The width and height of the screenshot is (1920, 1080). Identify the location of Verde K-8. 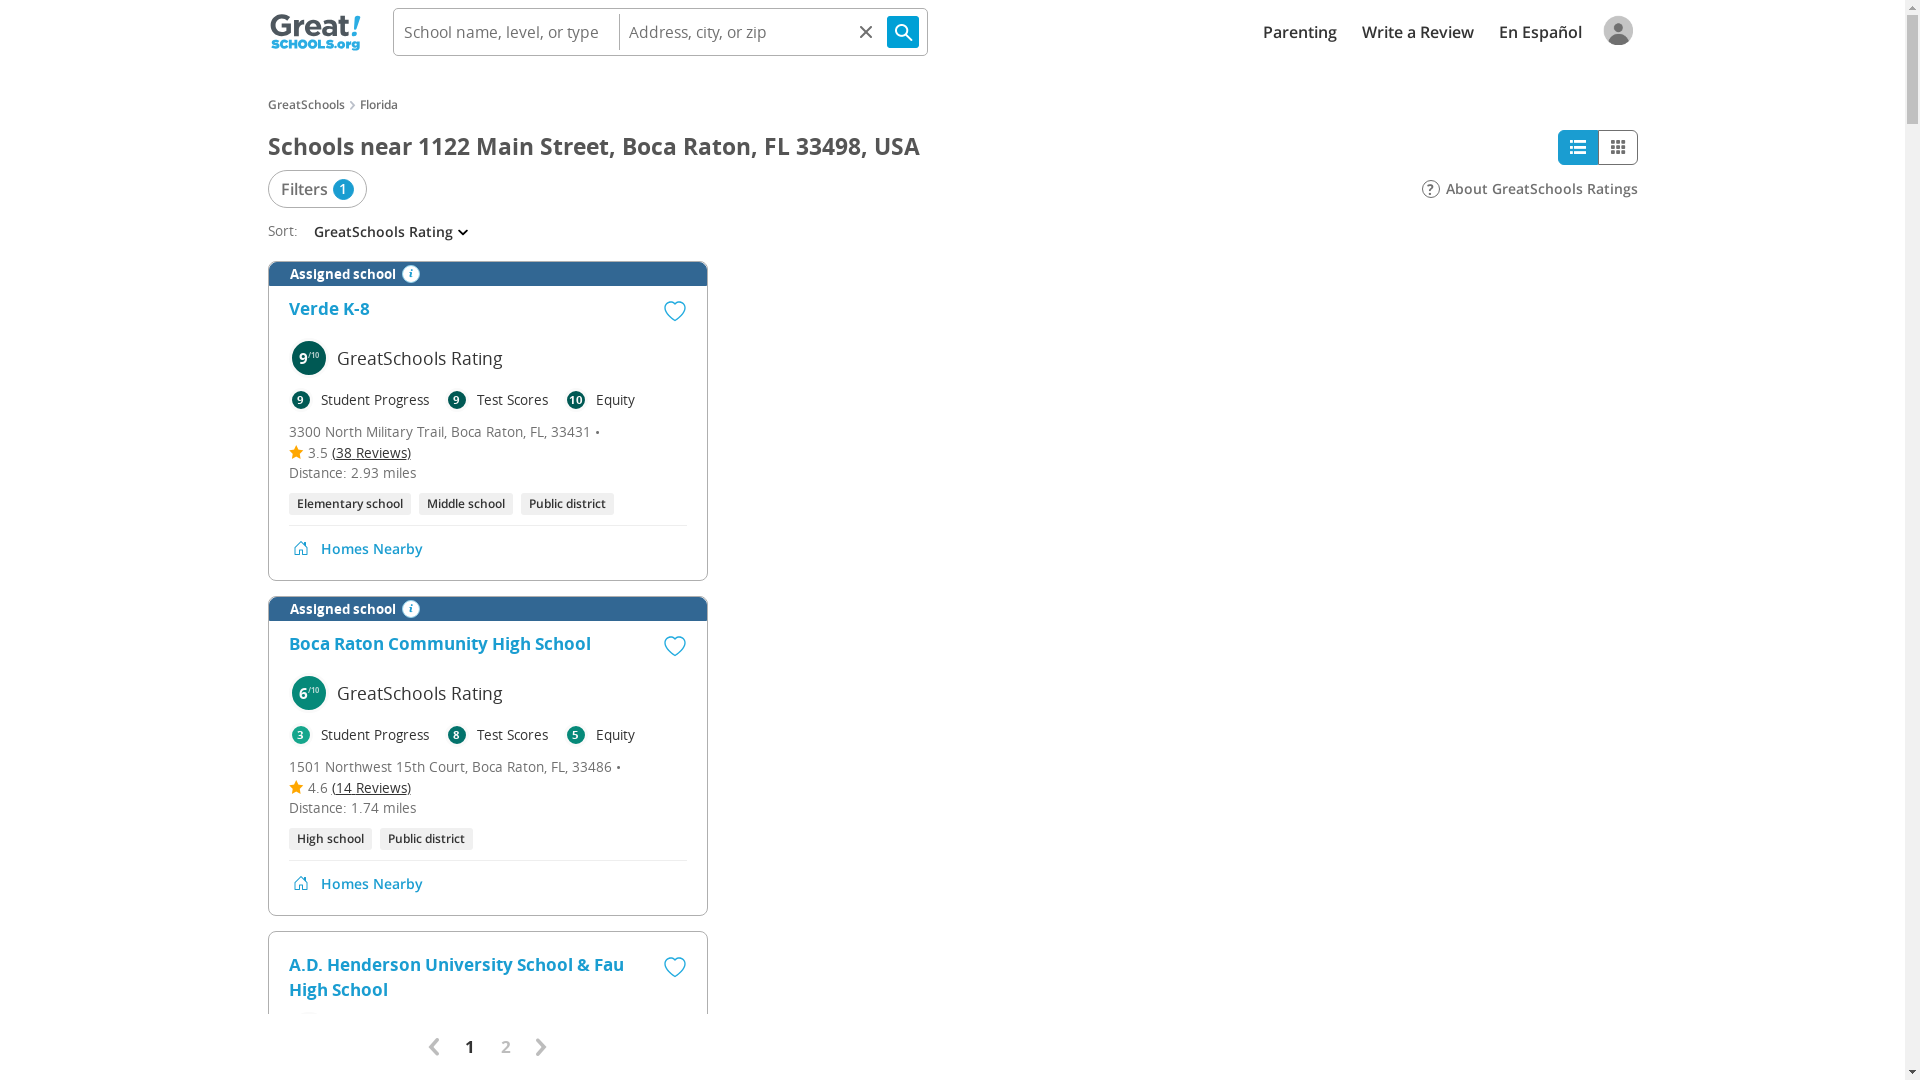
(328, 312).